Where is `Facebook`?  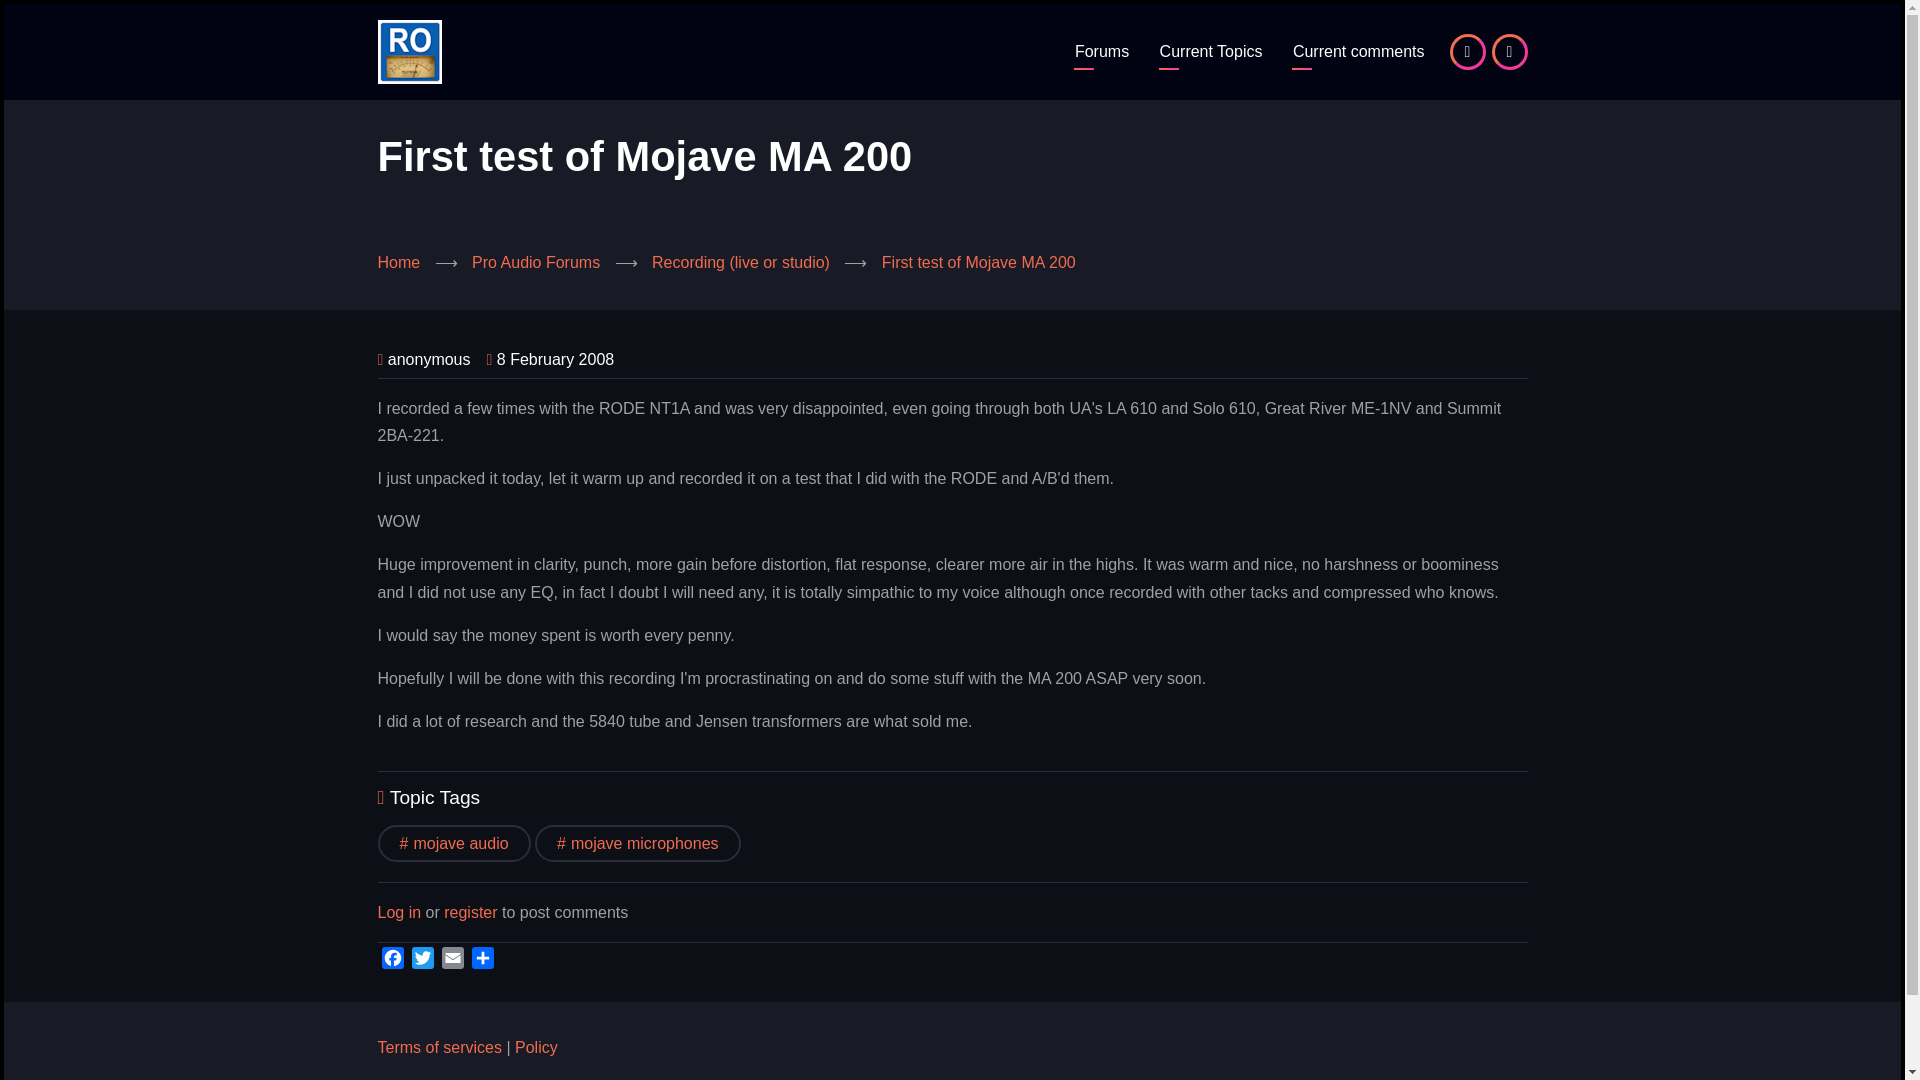 Facebook is located at coordinates (392, 958).